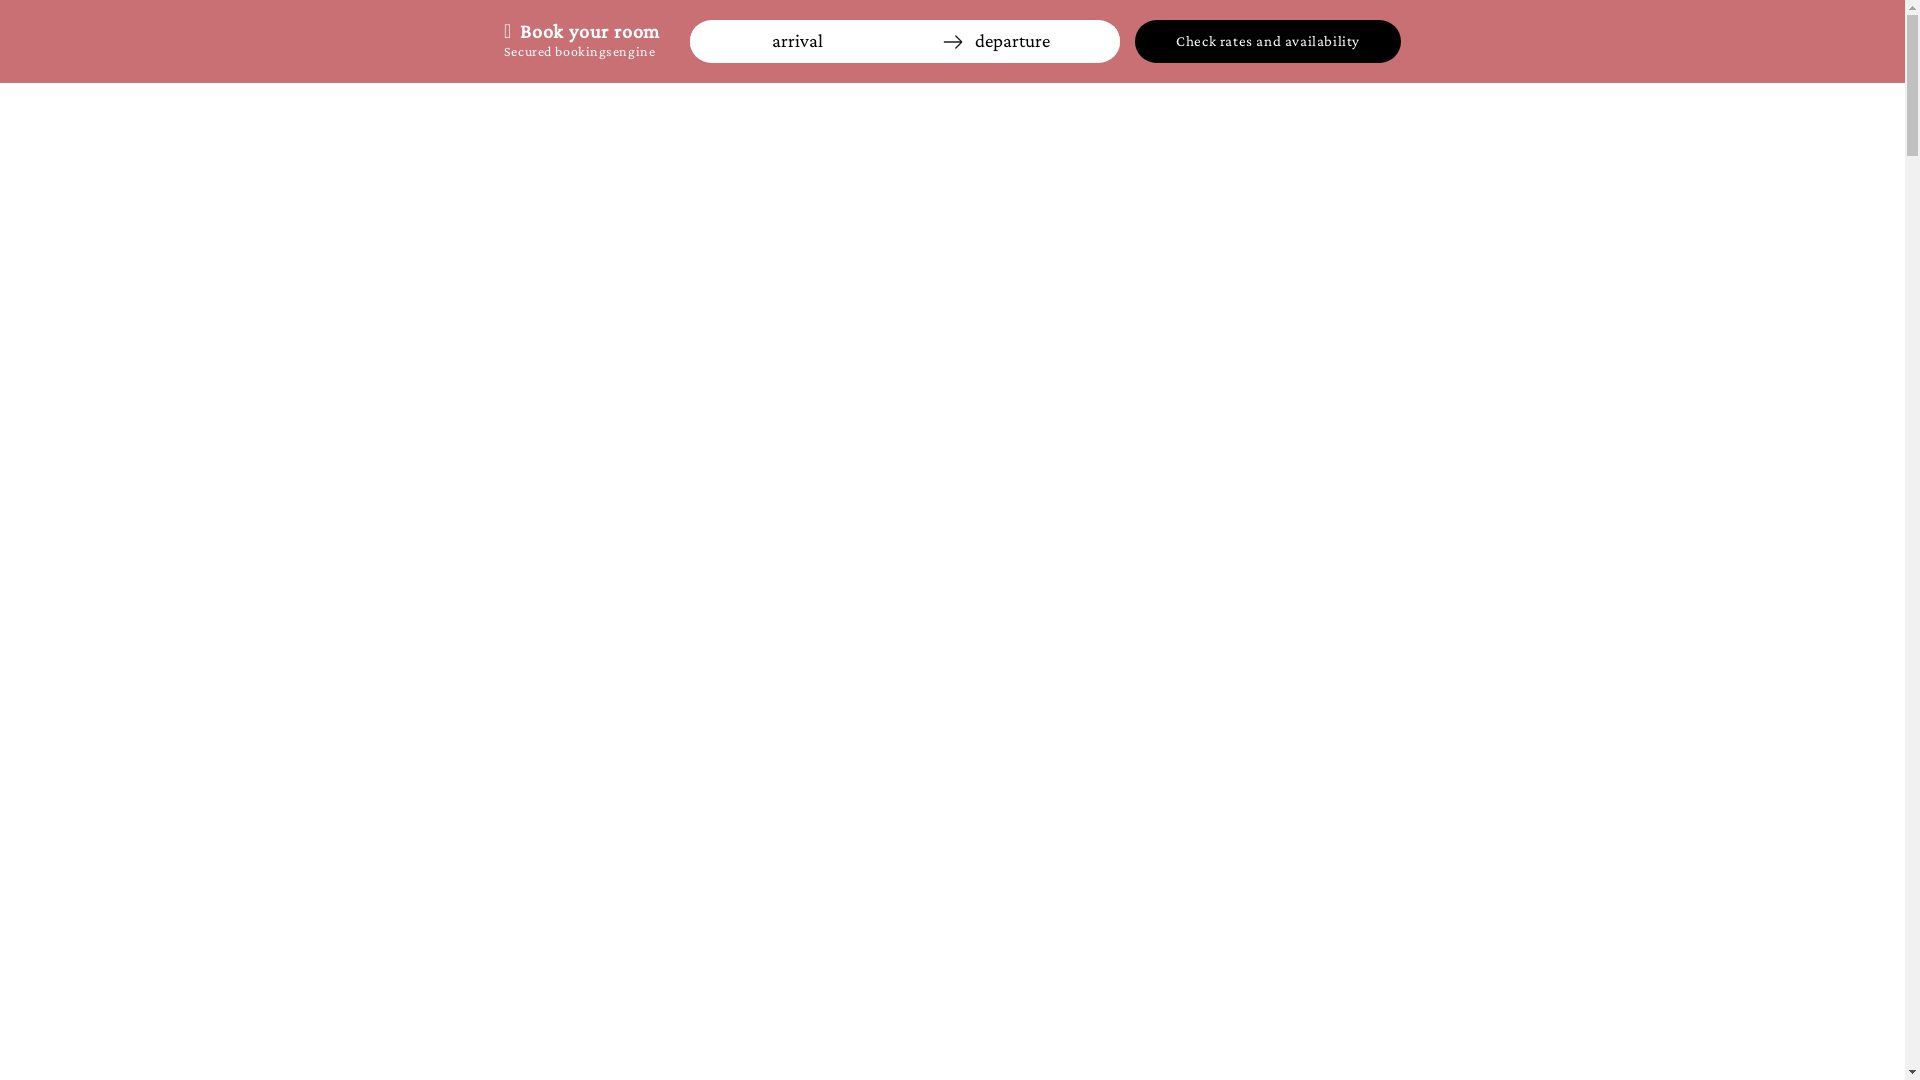 The width and height of the screenshot is (1920, 1080). Describe the element at coordinates (422, 1036) in the screenshot. I see `HOME` at that location.